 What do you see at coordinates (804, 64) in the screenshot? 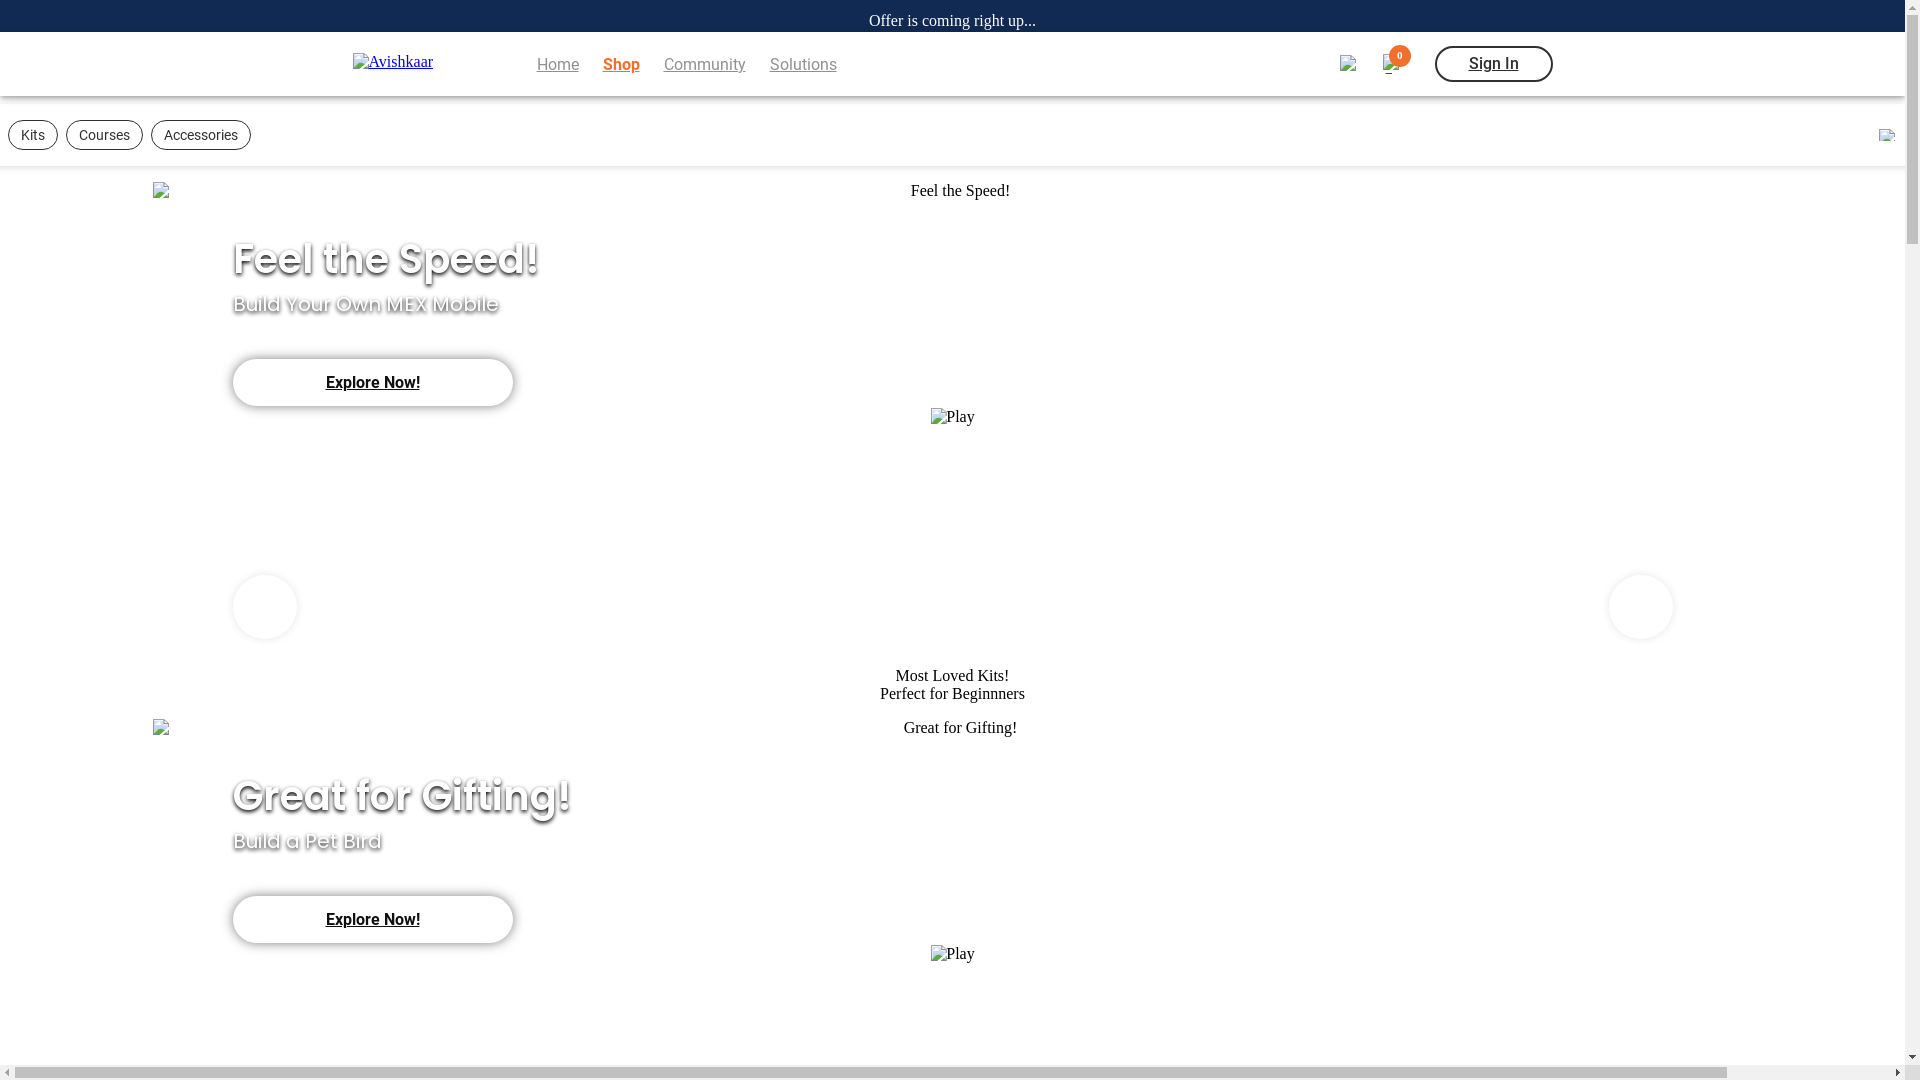
I see `Solutions` at bounding box center [804, 64].